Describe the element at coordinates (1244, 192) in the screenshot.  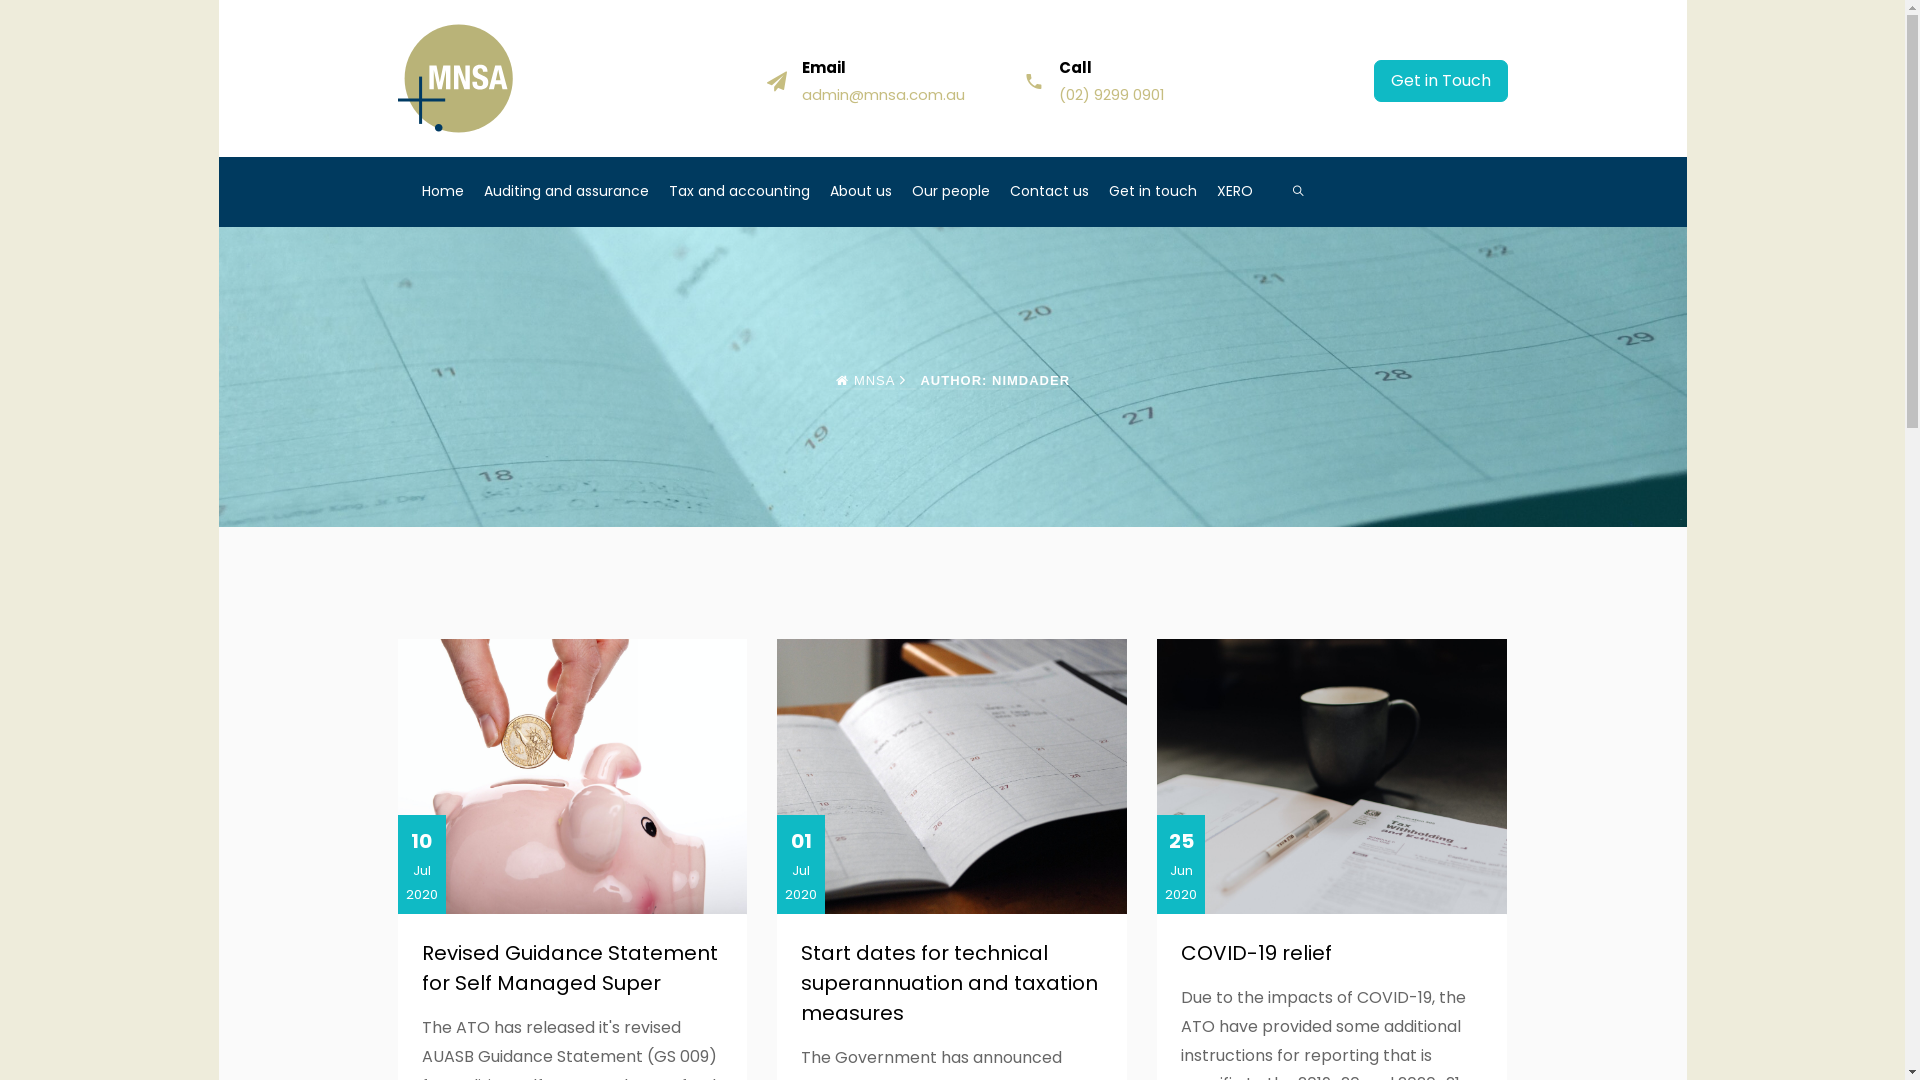
I see `XERO` at that location.